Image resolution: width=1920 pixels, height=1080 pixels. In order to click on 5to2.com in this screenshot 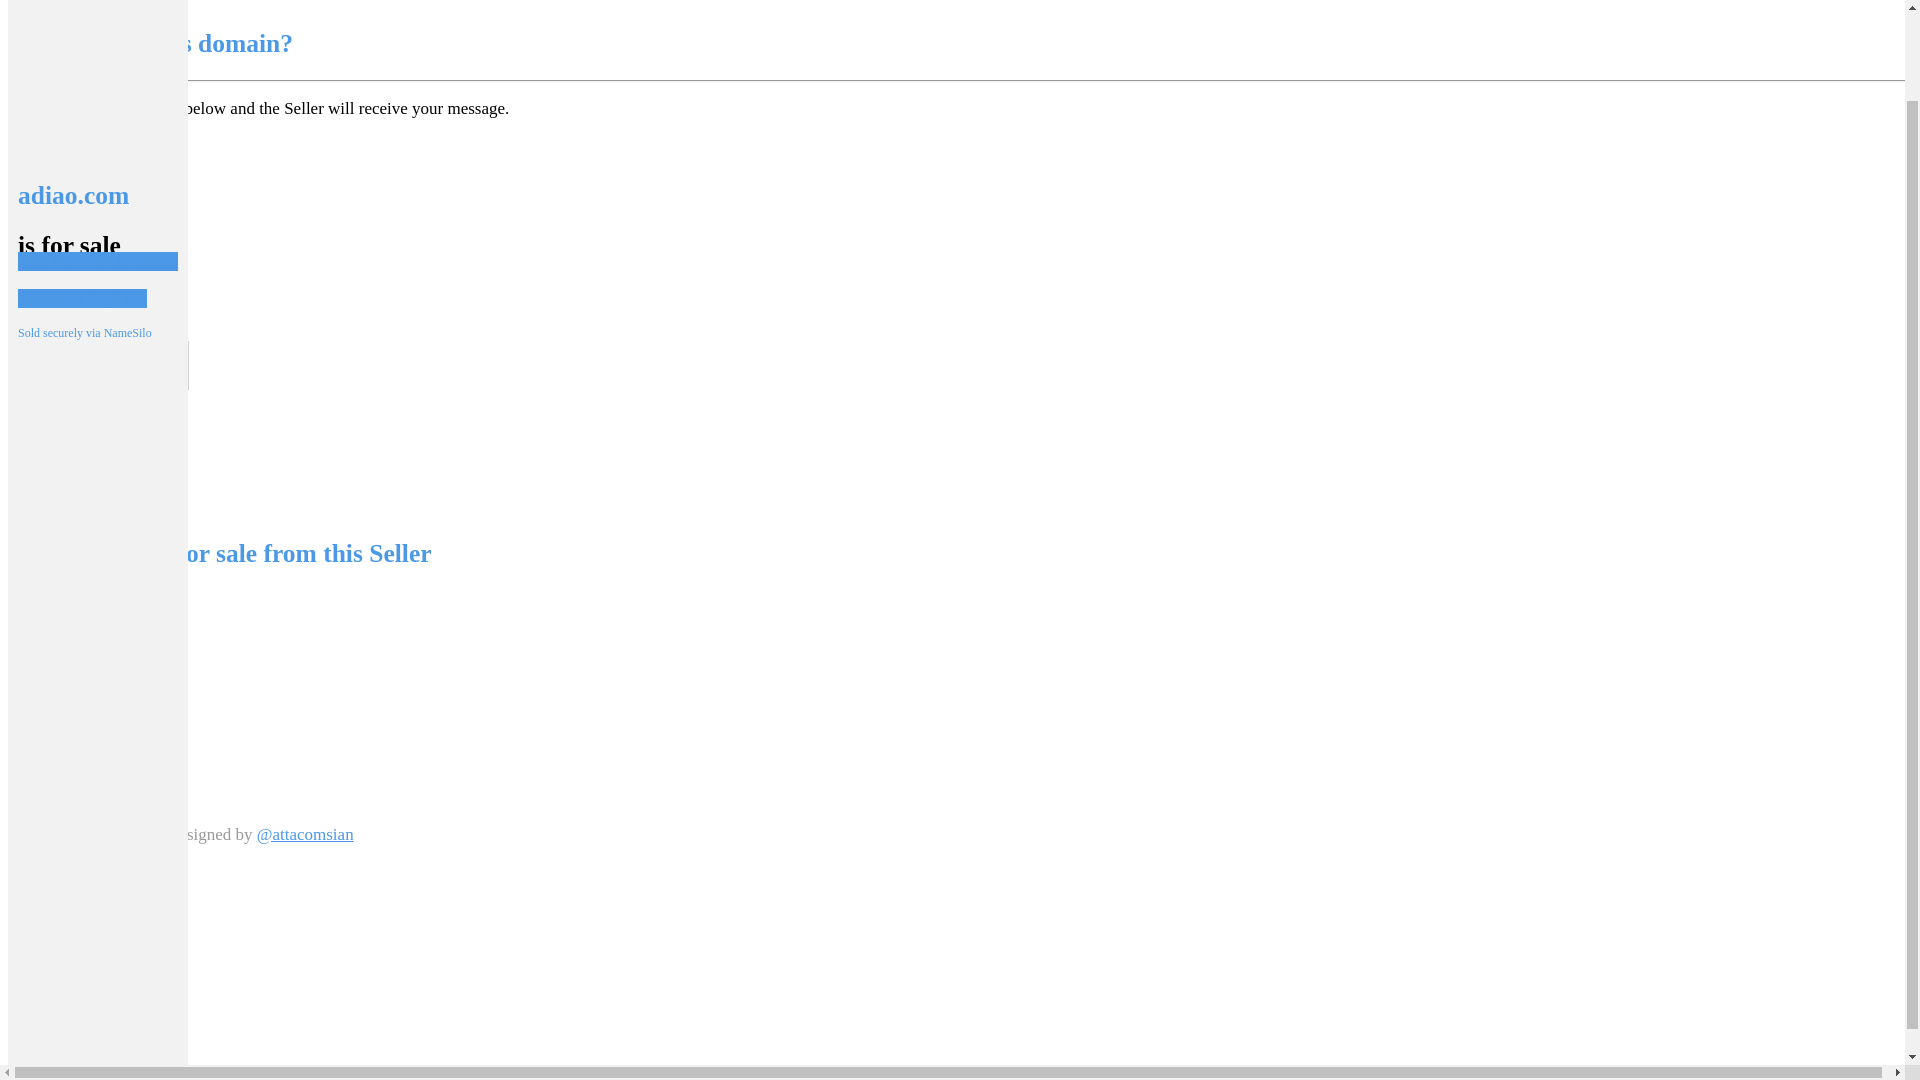, I will do `click(80, 620)`.